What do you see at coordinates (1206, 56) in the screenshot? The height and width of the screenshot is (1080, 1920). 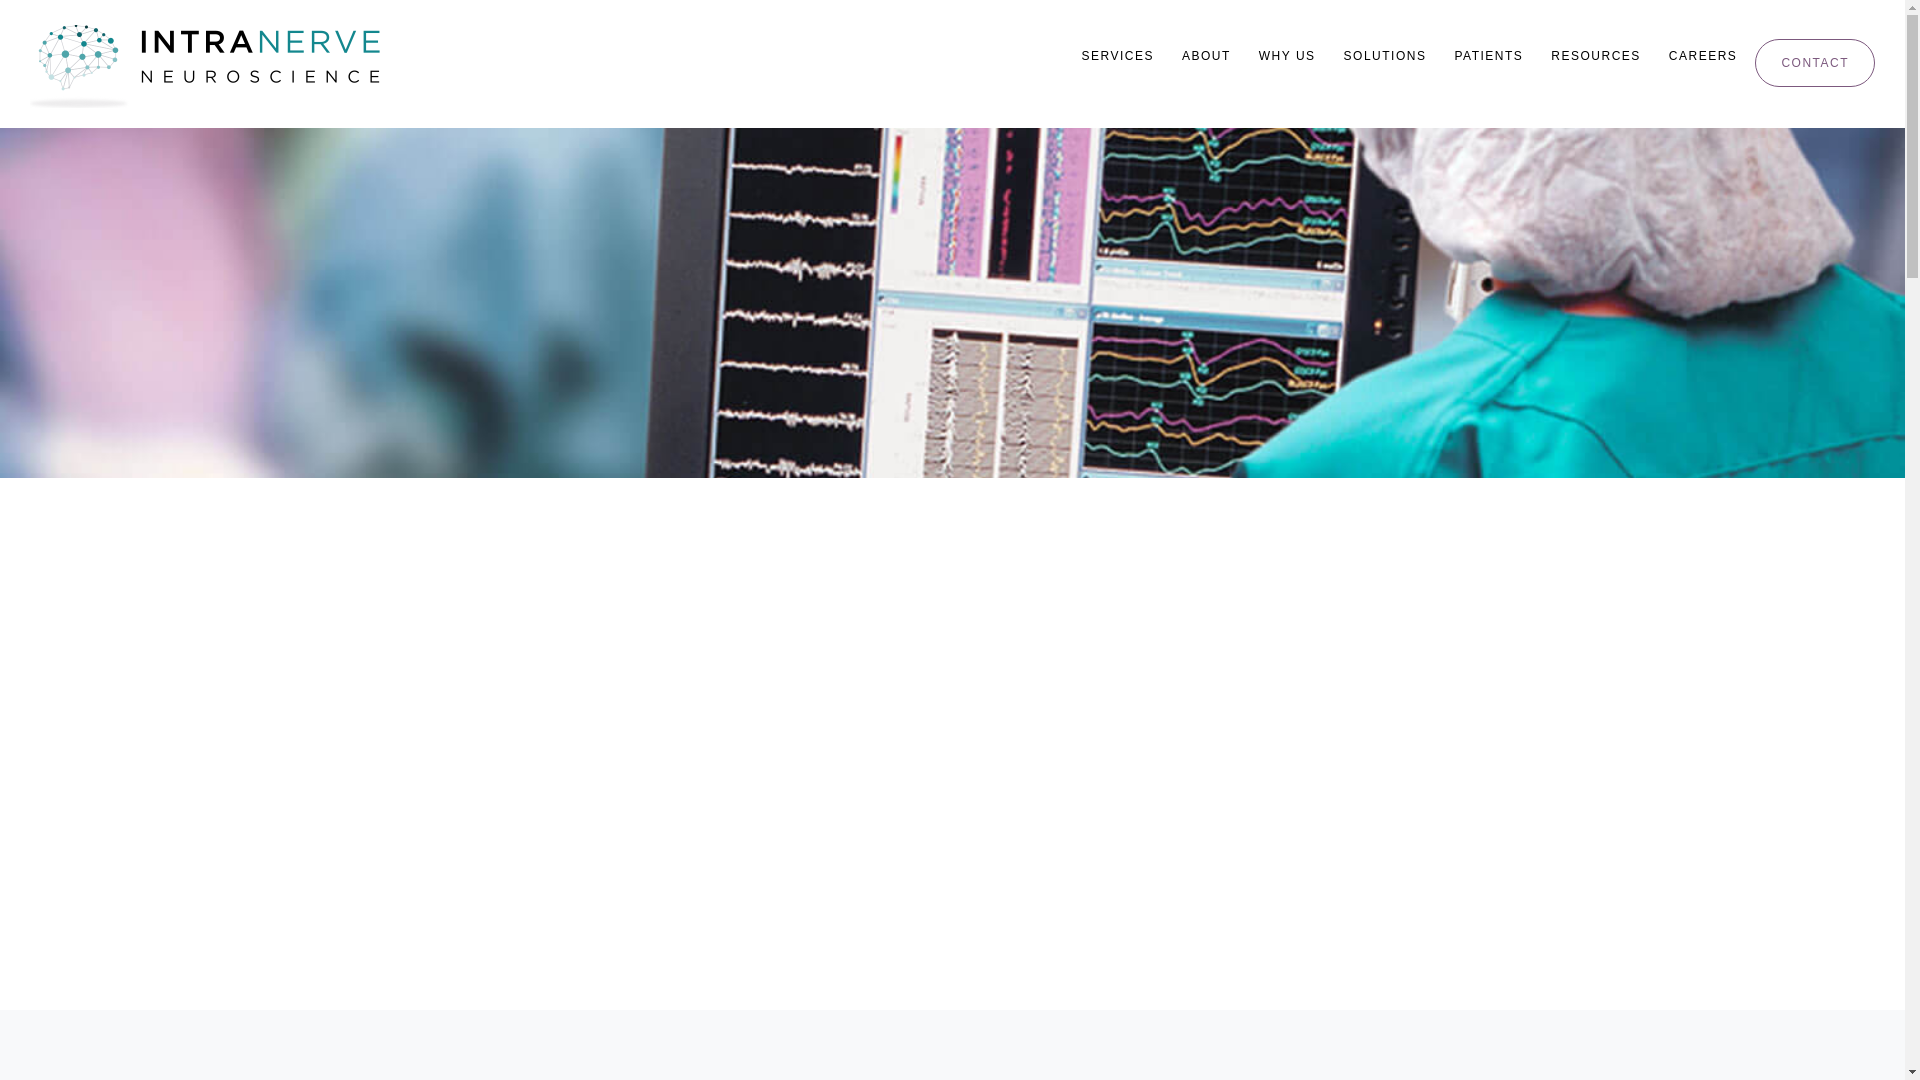 I see `About INN` at bounding box center [1206, 56].